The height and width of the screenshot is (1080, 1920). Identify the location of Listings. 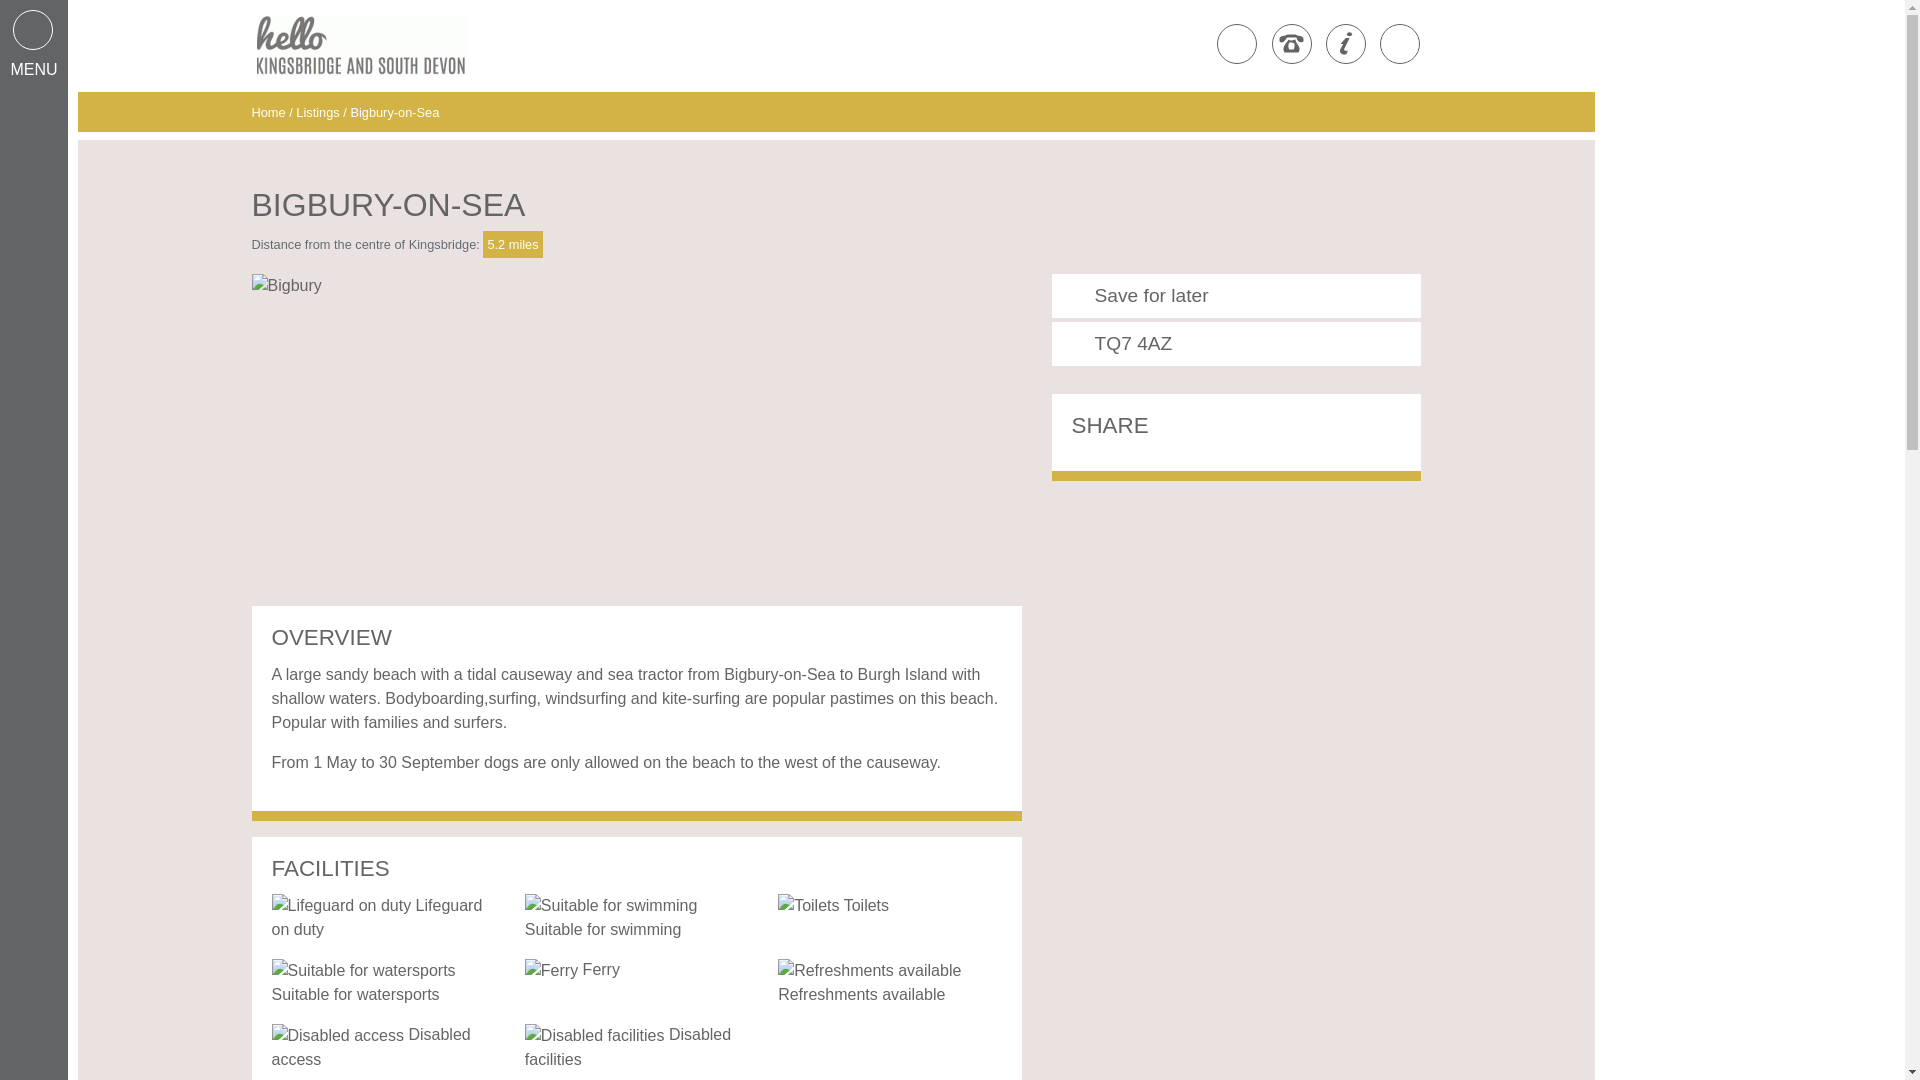
(317, 112).